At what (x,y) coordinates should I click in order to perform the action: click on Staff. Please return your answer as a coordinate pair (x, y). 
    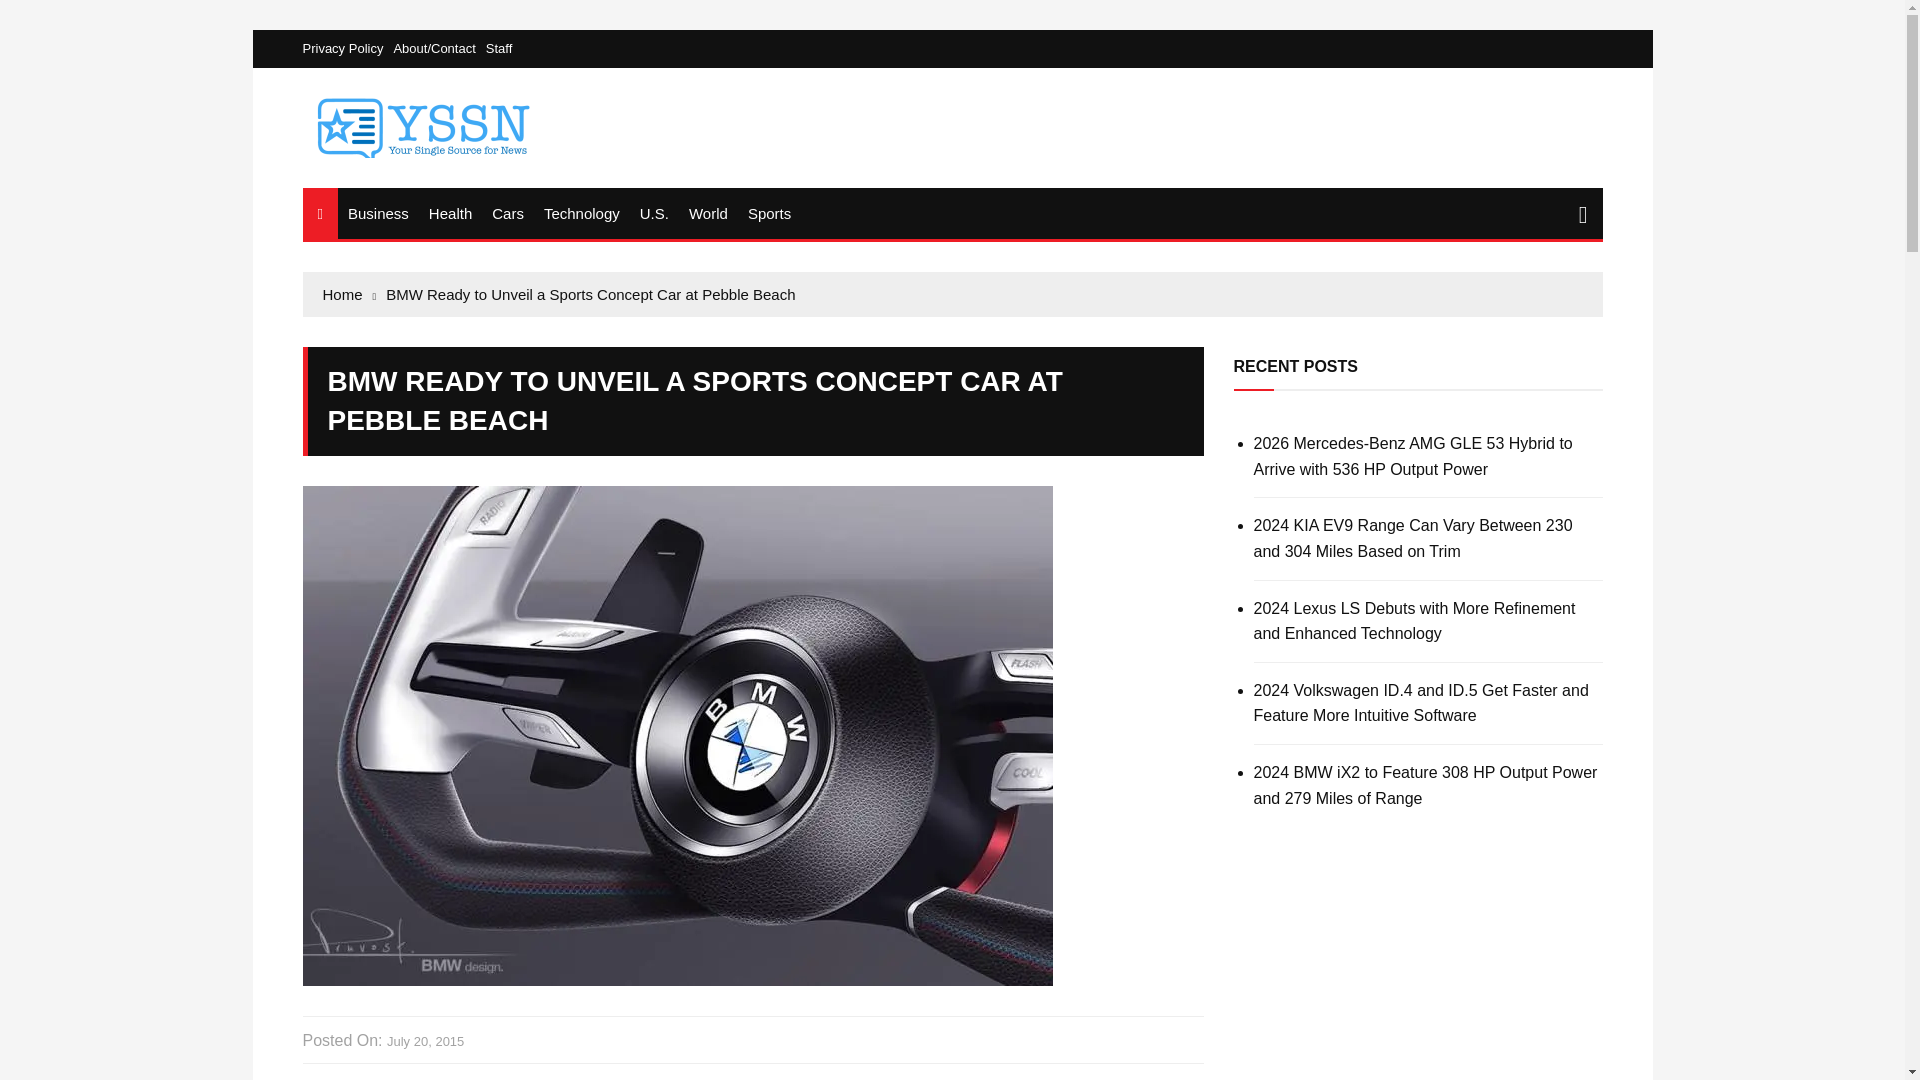
    Looking at the image, I should click on (498, 48).